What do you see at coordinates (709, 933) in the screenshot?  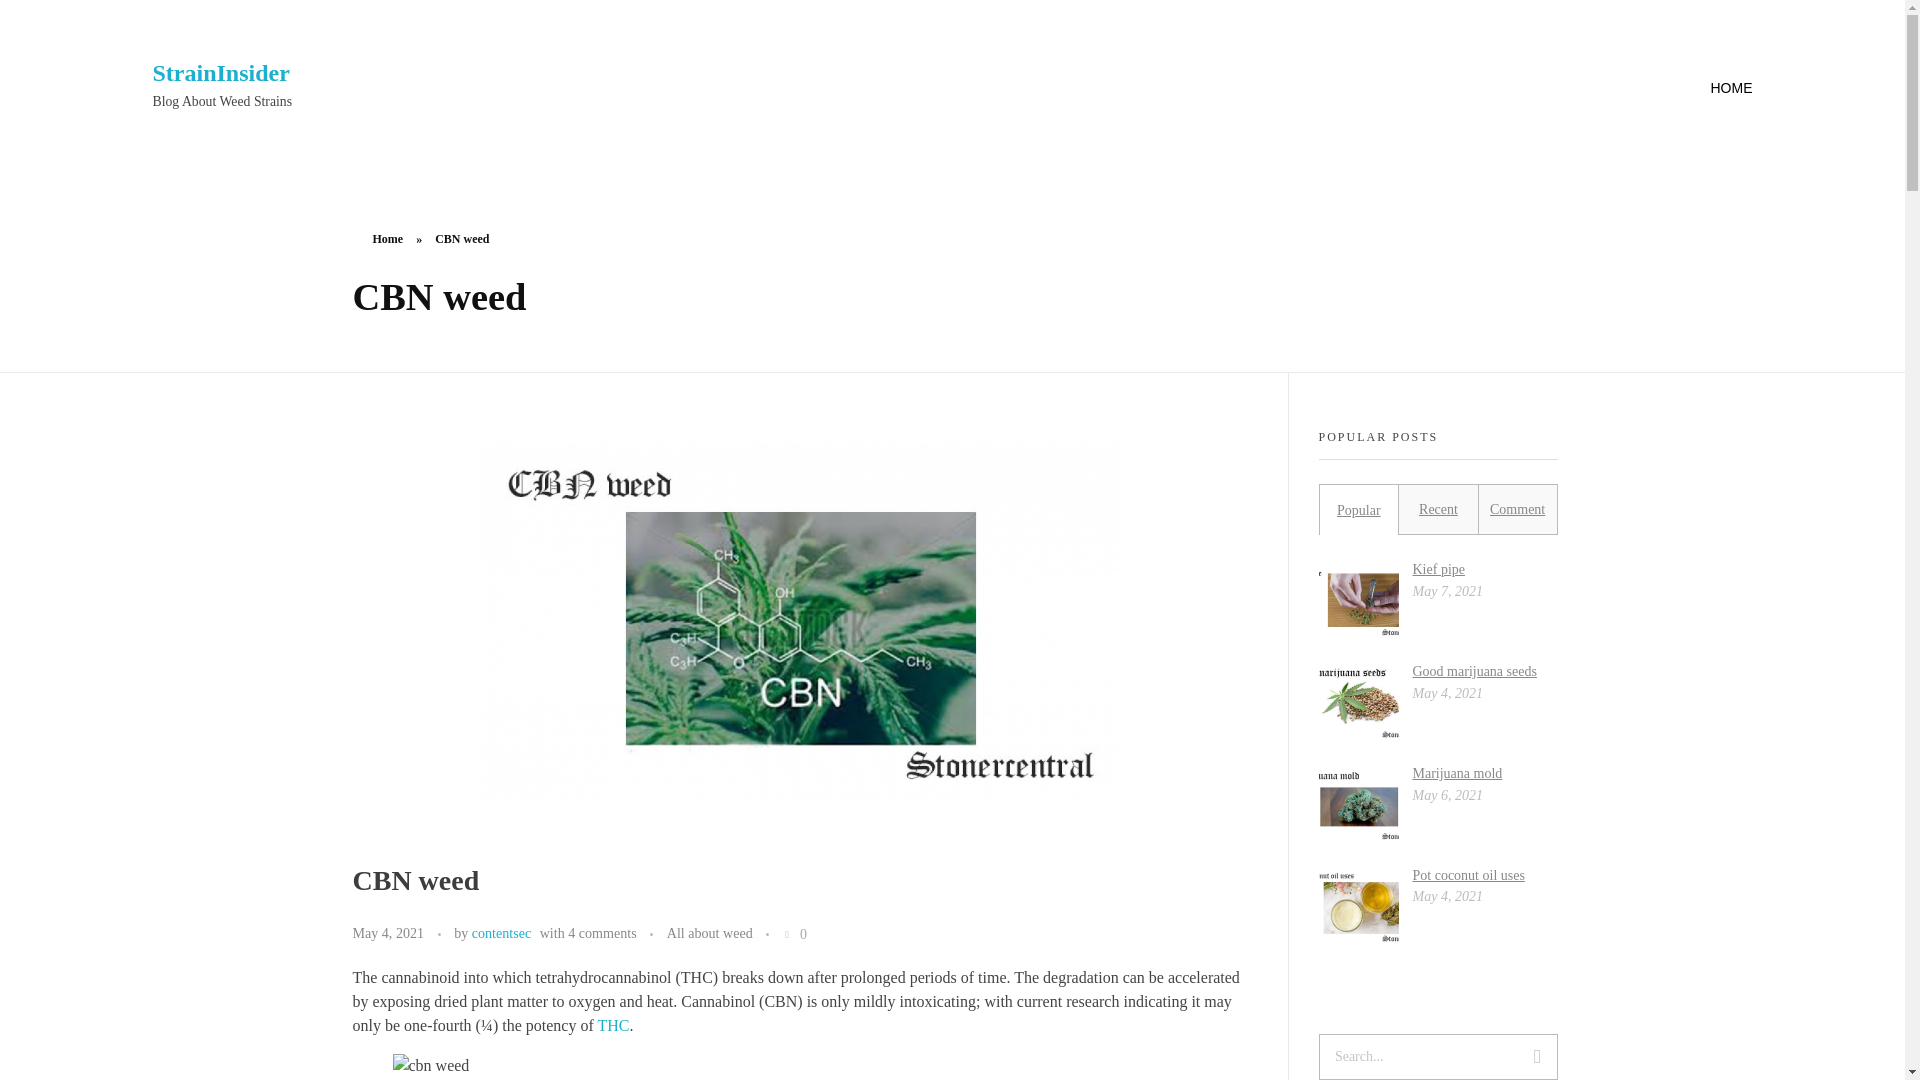 I see `View all posts in All about weed` at bounding box center [709, 933].